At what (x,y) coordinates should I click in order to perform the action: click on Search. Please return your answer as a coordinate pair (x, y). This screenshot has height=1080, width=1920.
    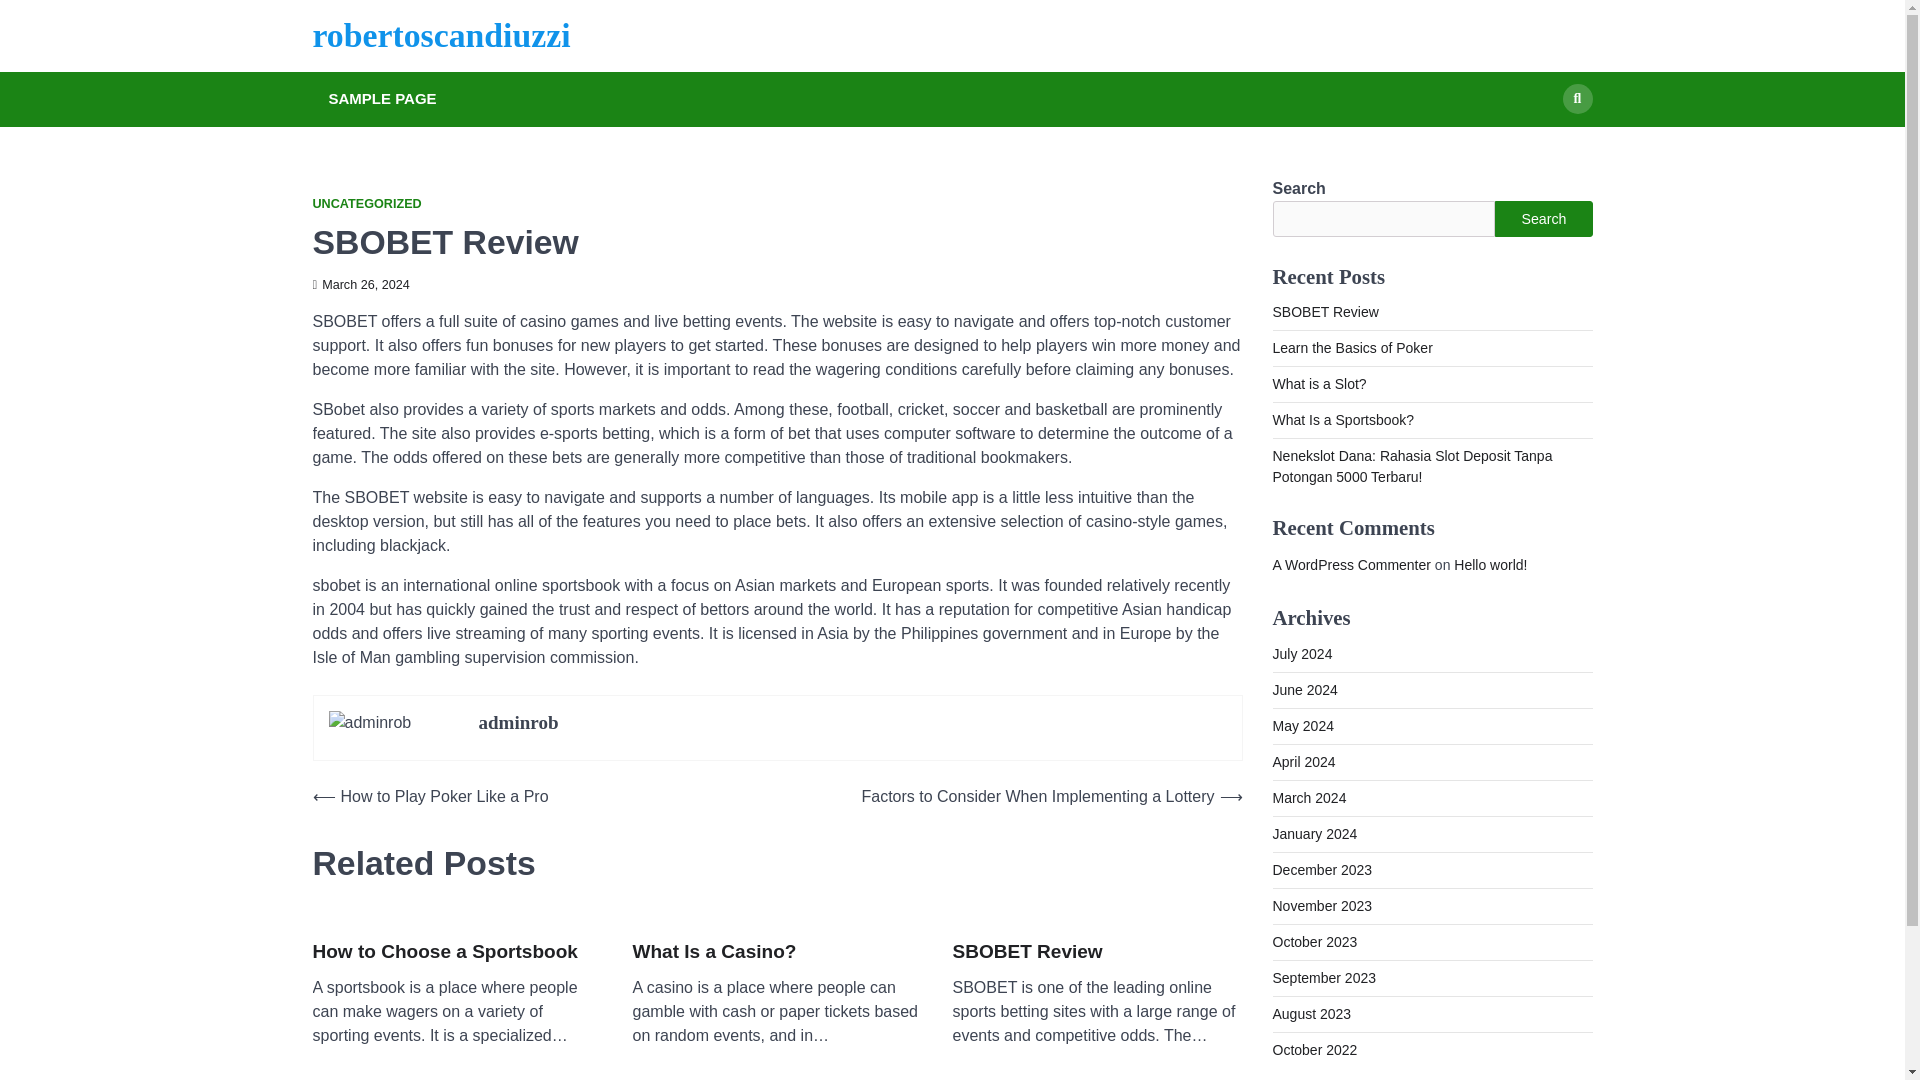
    Looking at the image, I should click on (1543, 218).